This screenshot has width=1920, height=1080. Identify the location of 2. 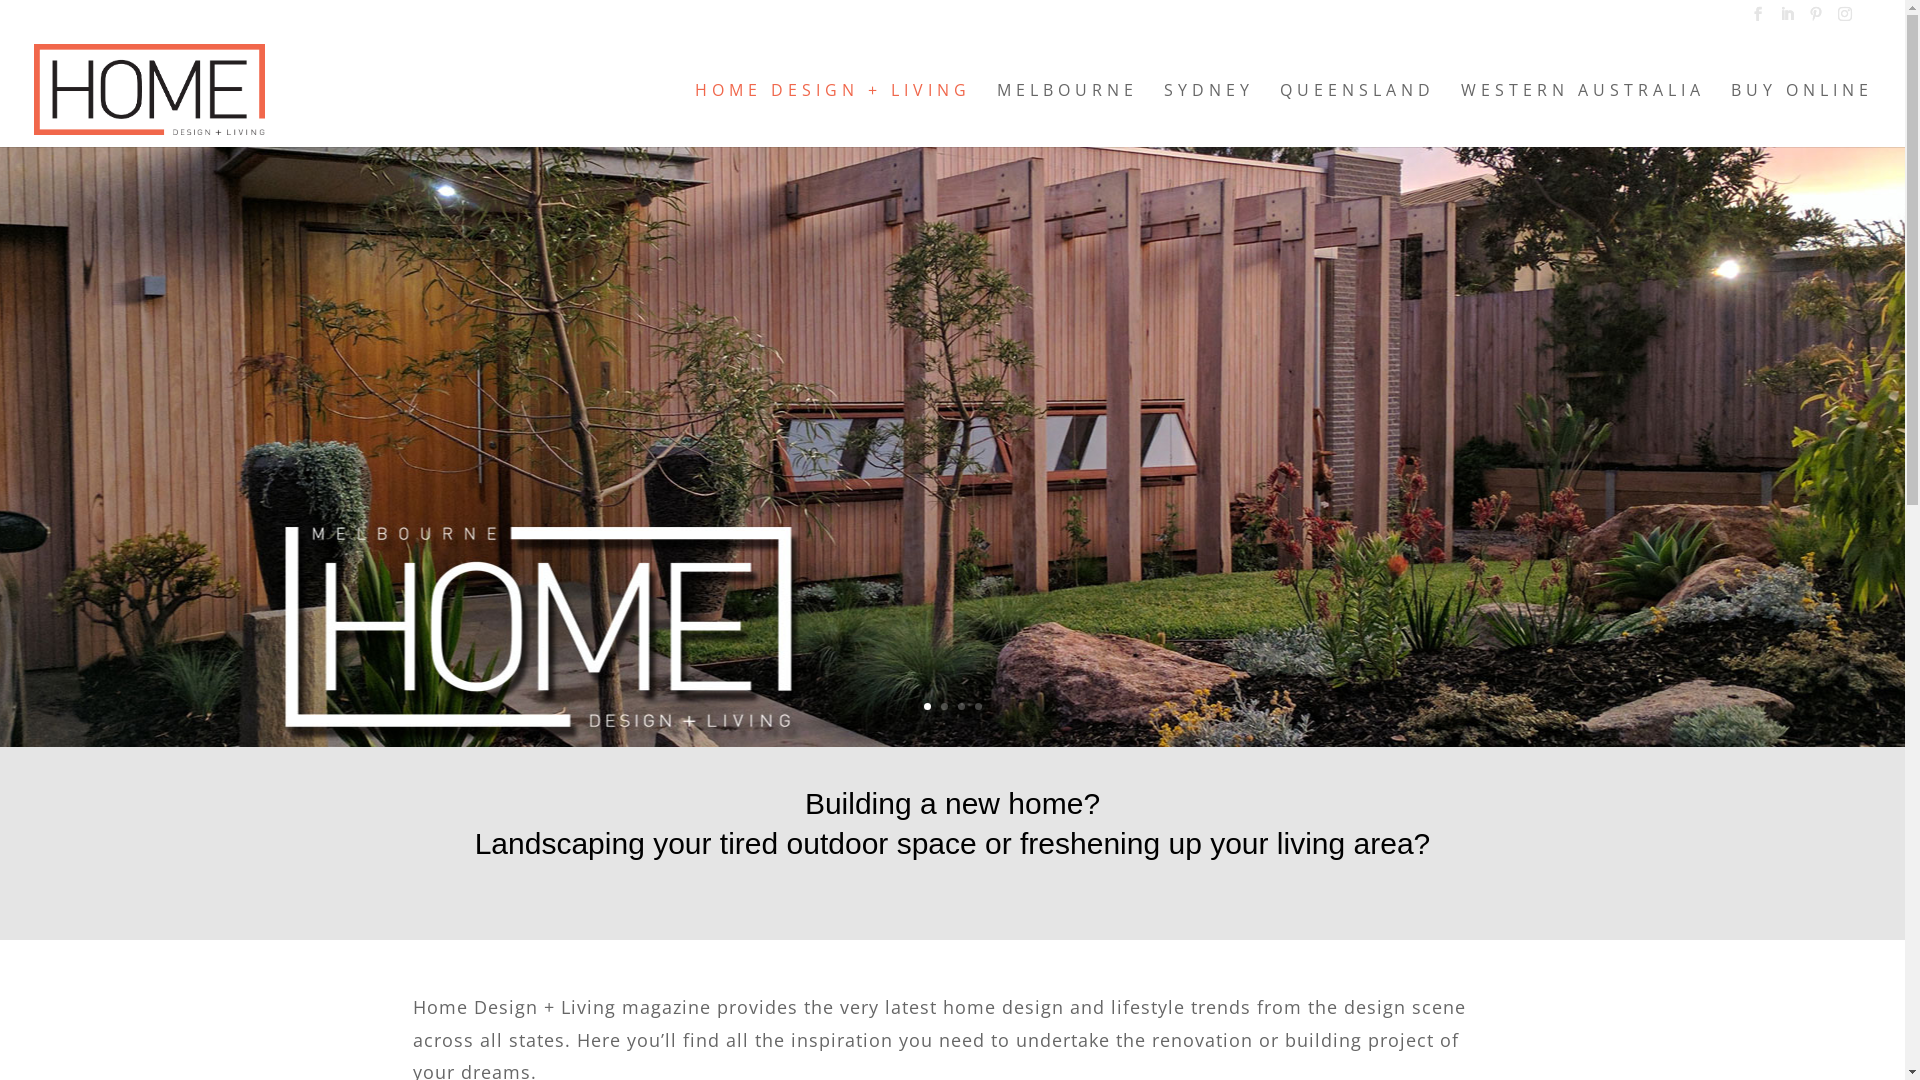
(944, 706).